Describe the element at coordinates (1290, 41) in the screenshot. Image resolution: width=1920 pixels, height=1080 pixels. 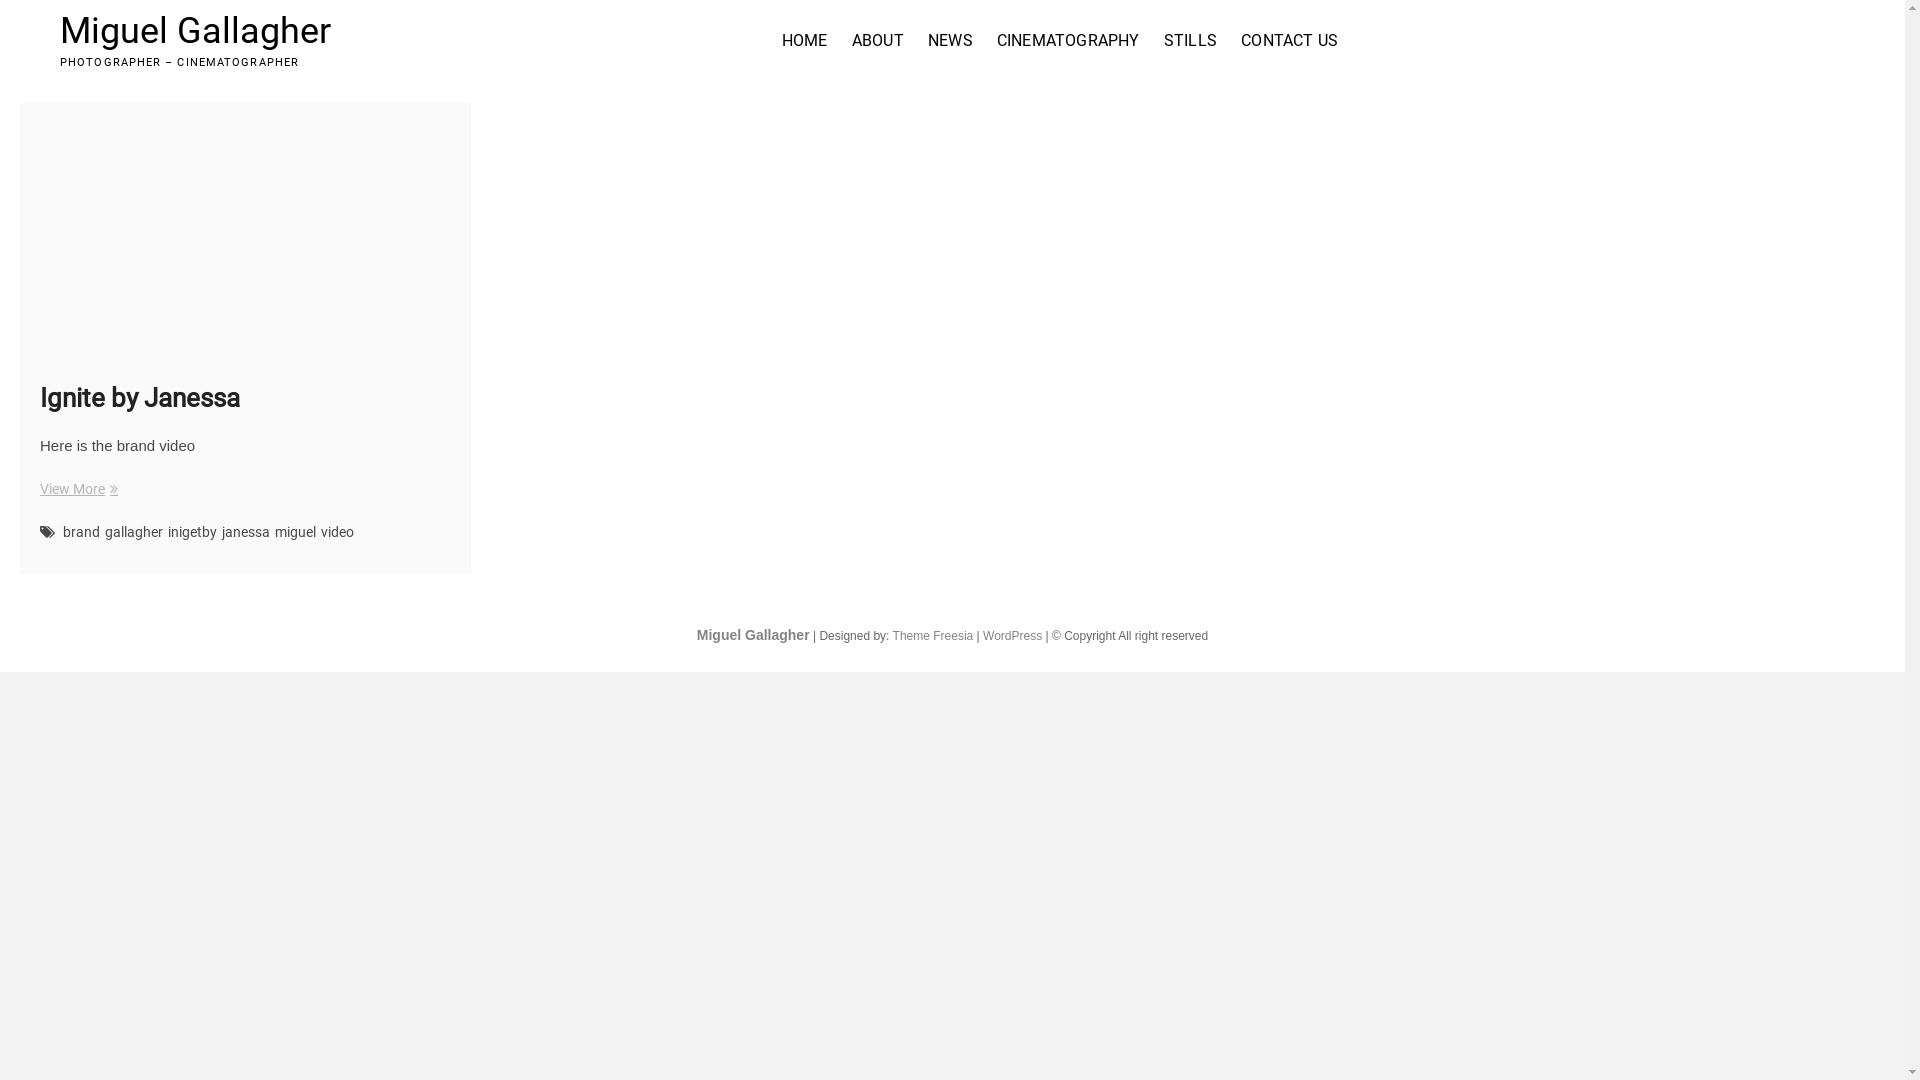
I see `CONTACT US` at that location.